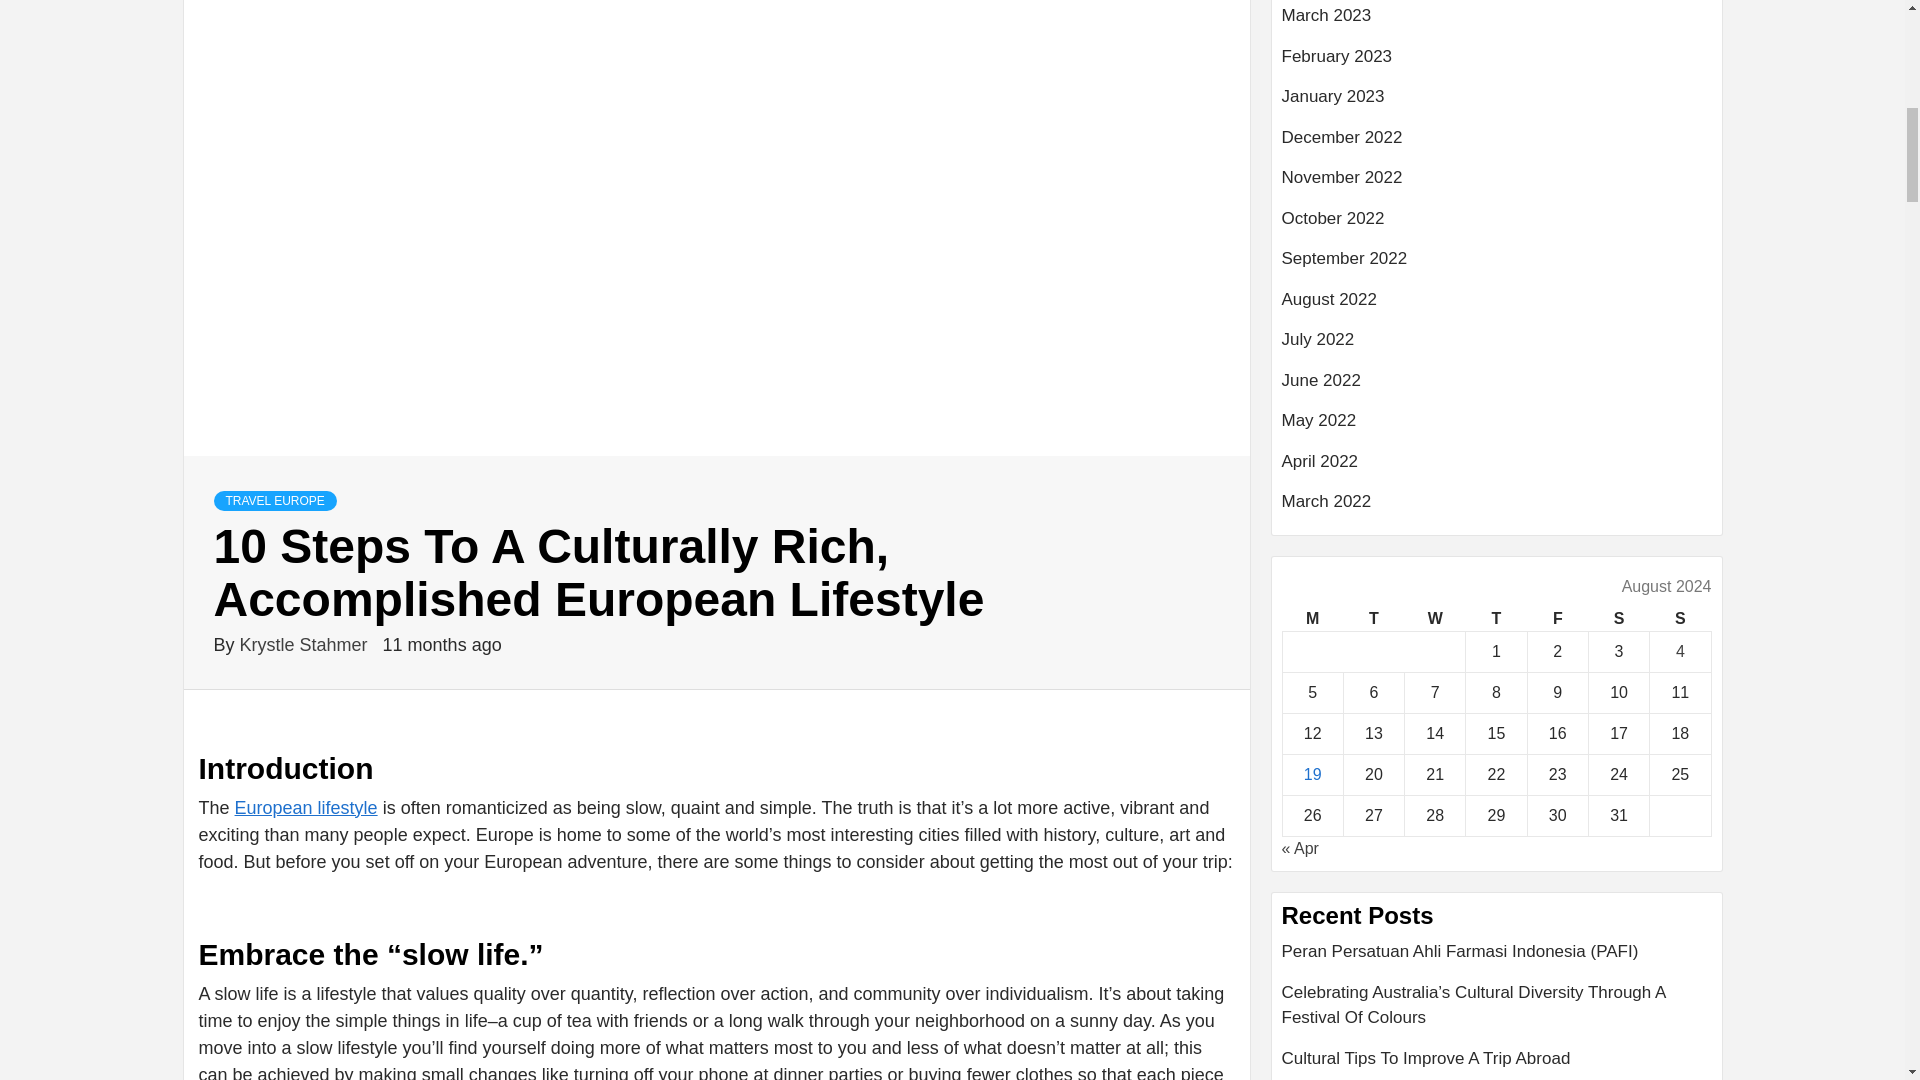 The height and width of the screenshot is (1080, 1920). What do you see at coordinates (1496, 618) in the screenshot?
I see `Thursday` at bounding box center [1496, 618].